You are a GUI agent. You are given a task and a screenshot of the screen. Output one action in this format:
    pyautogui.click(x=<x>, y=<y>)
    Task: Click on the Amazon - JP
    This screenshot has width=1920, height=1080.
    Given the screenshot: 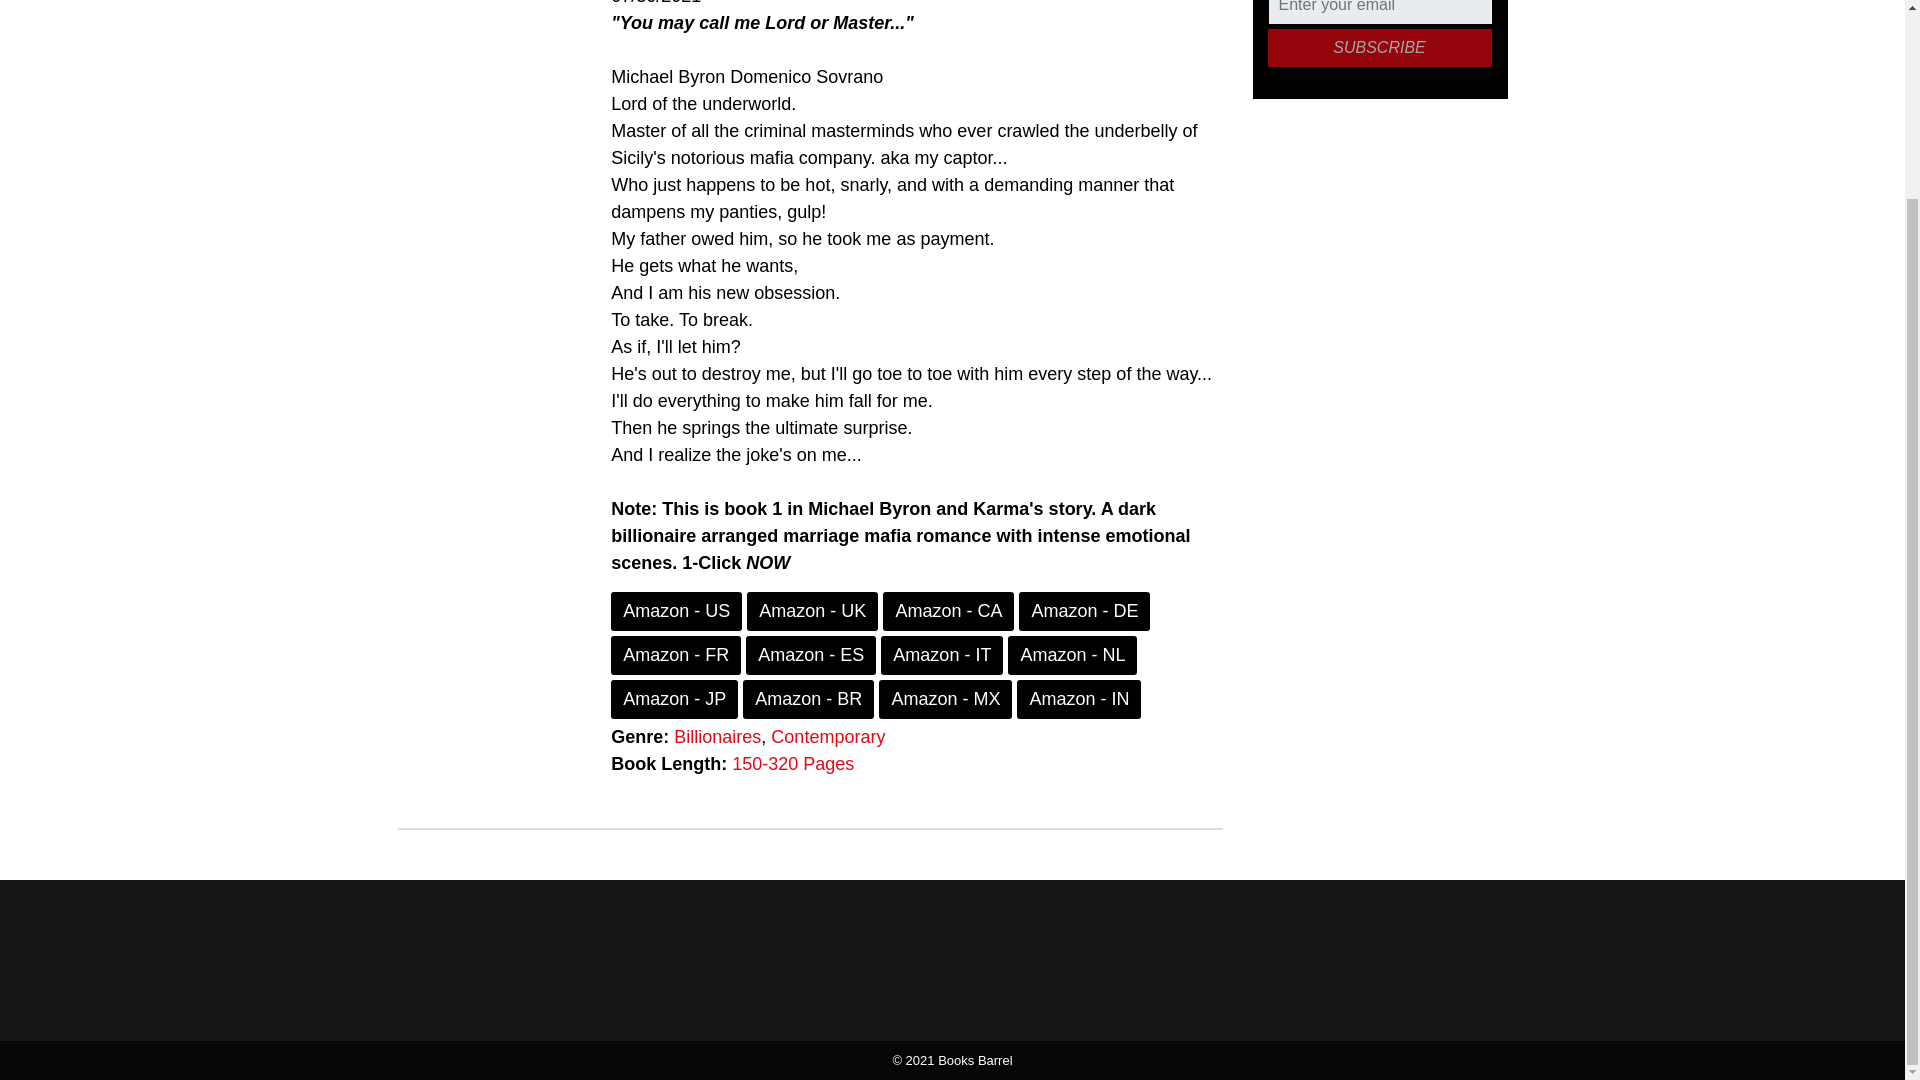 What is the action you would take?
    pyautogui.click(x=674, y=700)
    